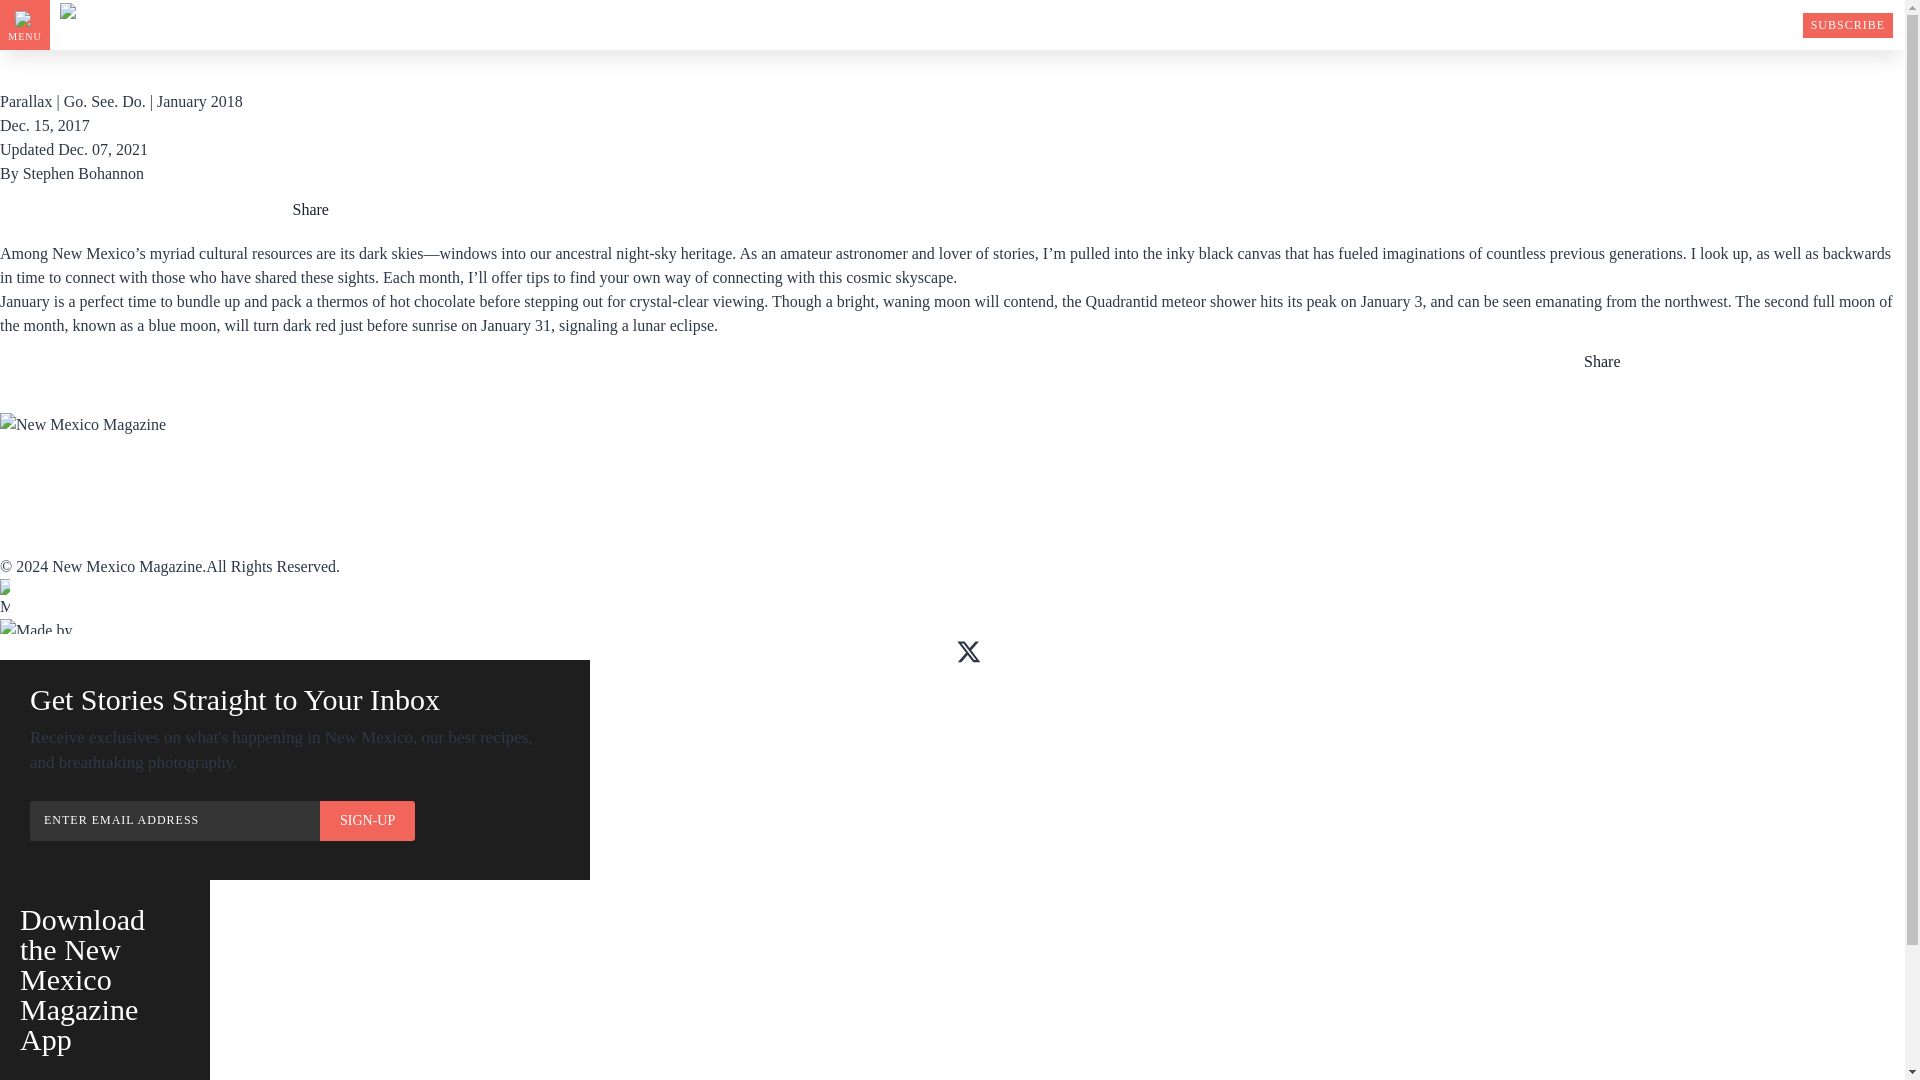 This screenshot has width=1920, height=1080. I want to click on Subscribe, so click(37, 475).